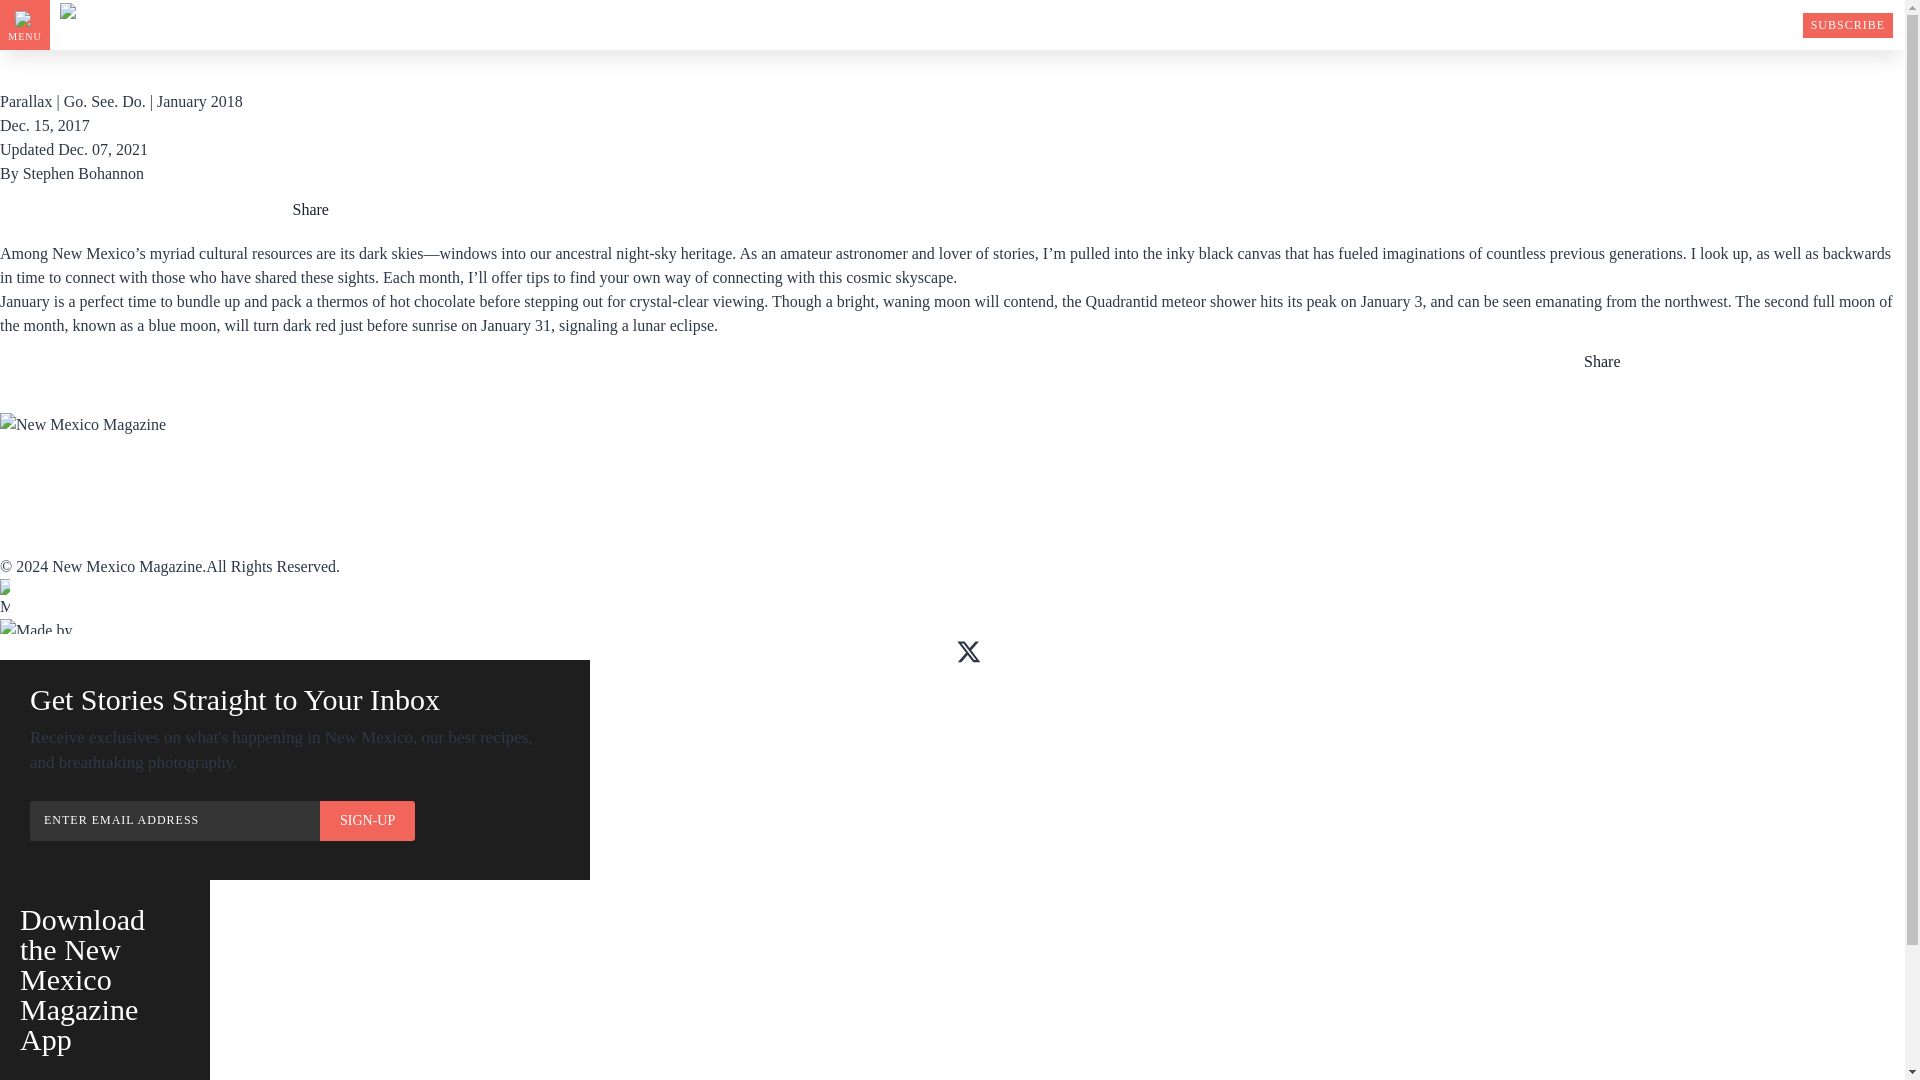 This screenshot has width=1920, height=1080. I want to click on Subscribe, so click(37, 475).